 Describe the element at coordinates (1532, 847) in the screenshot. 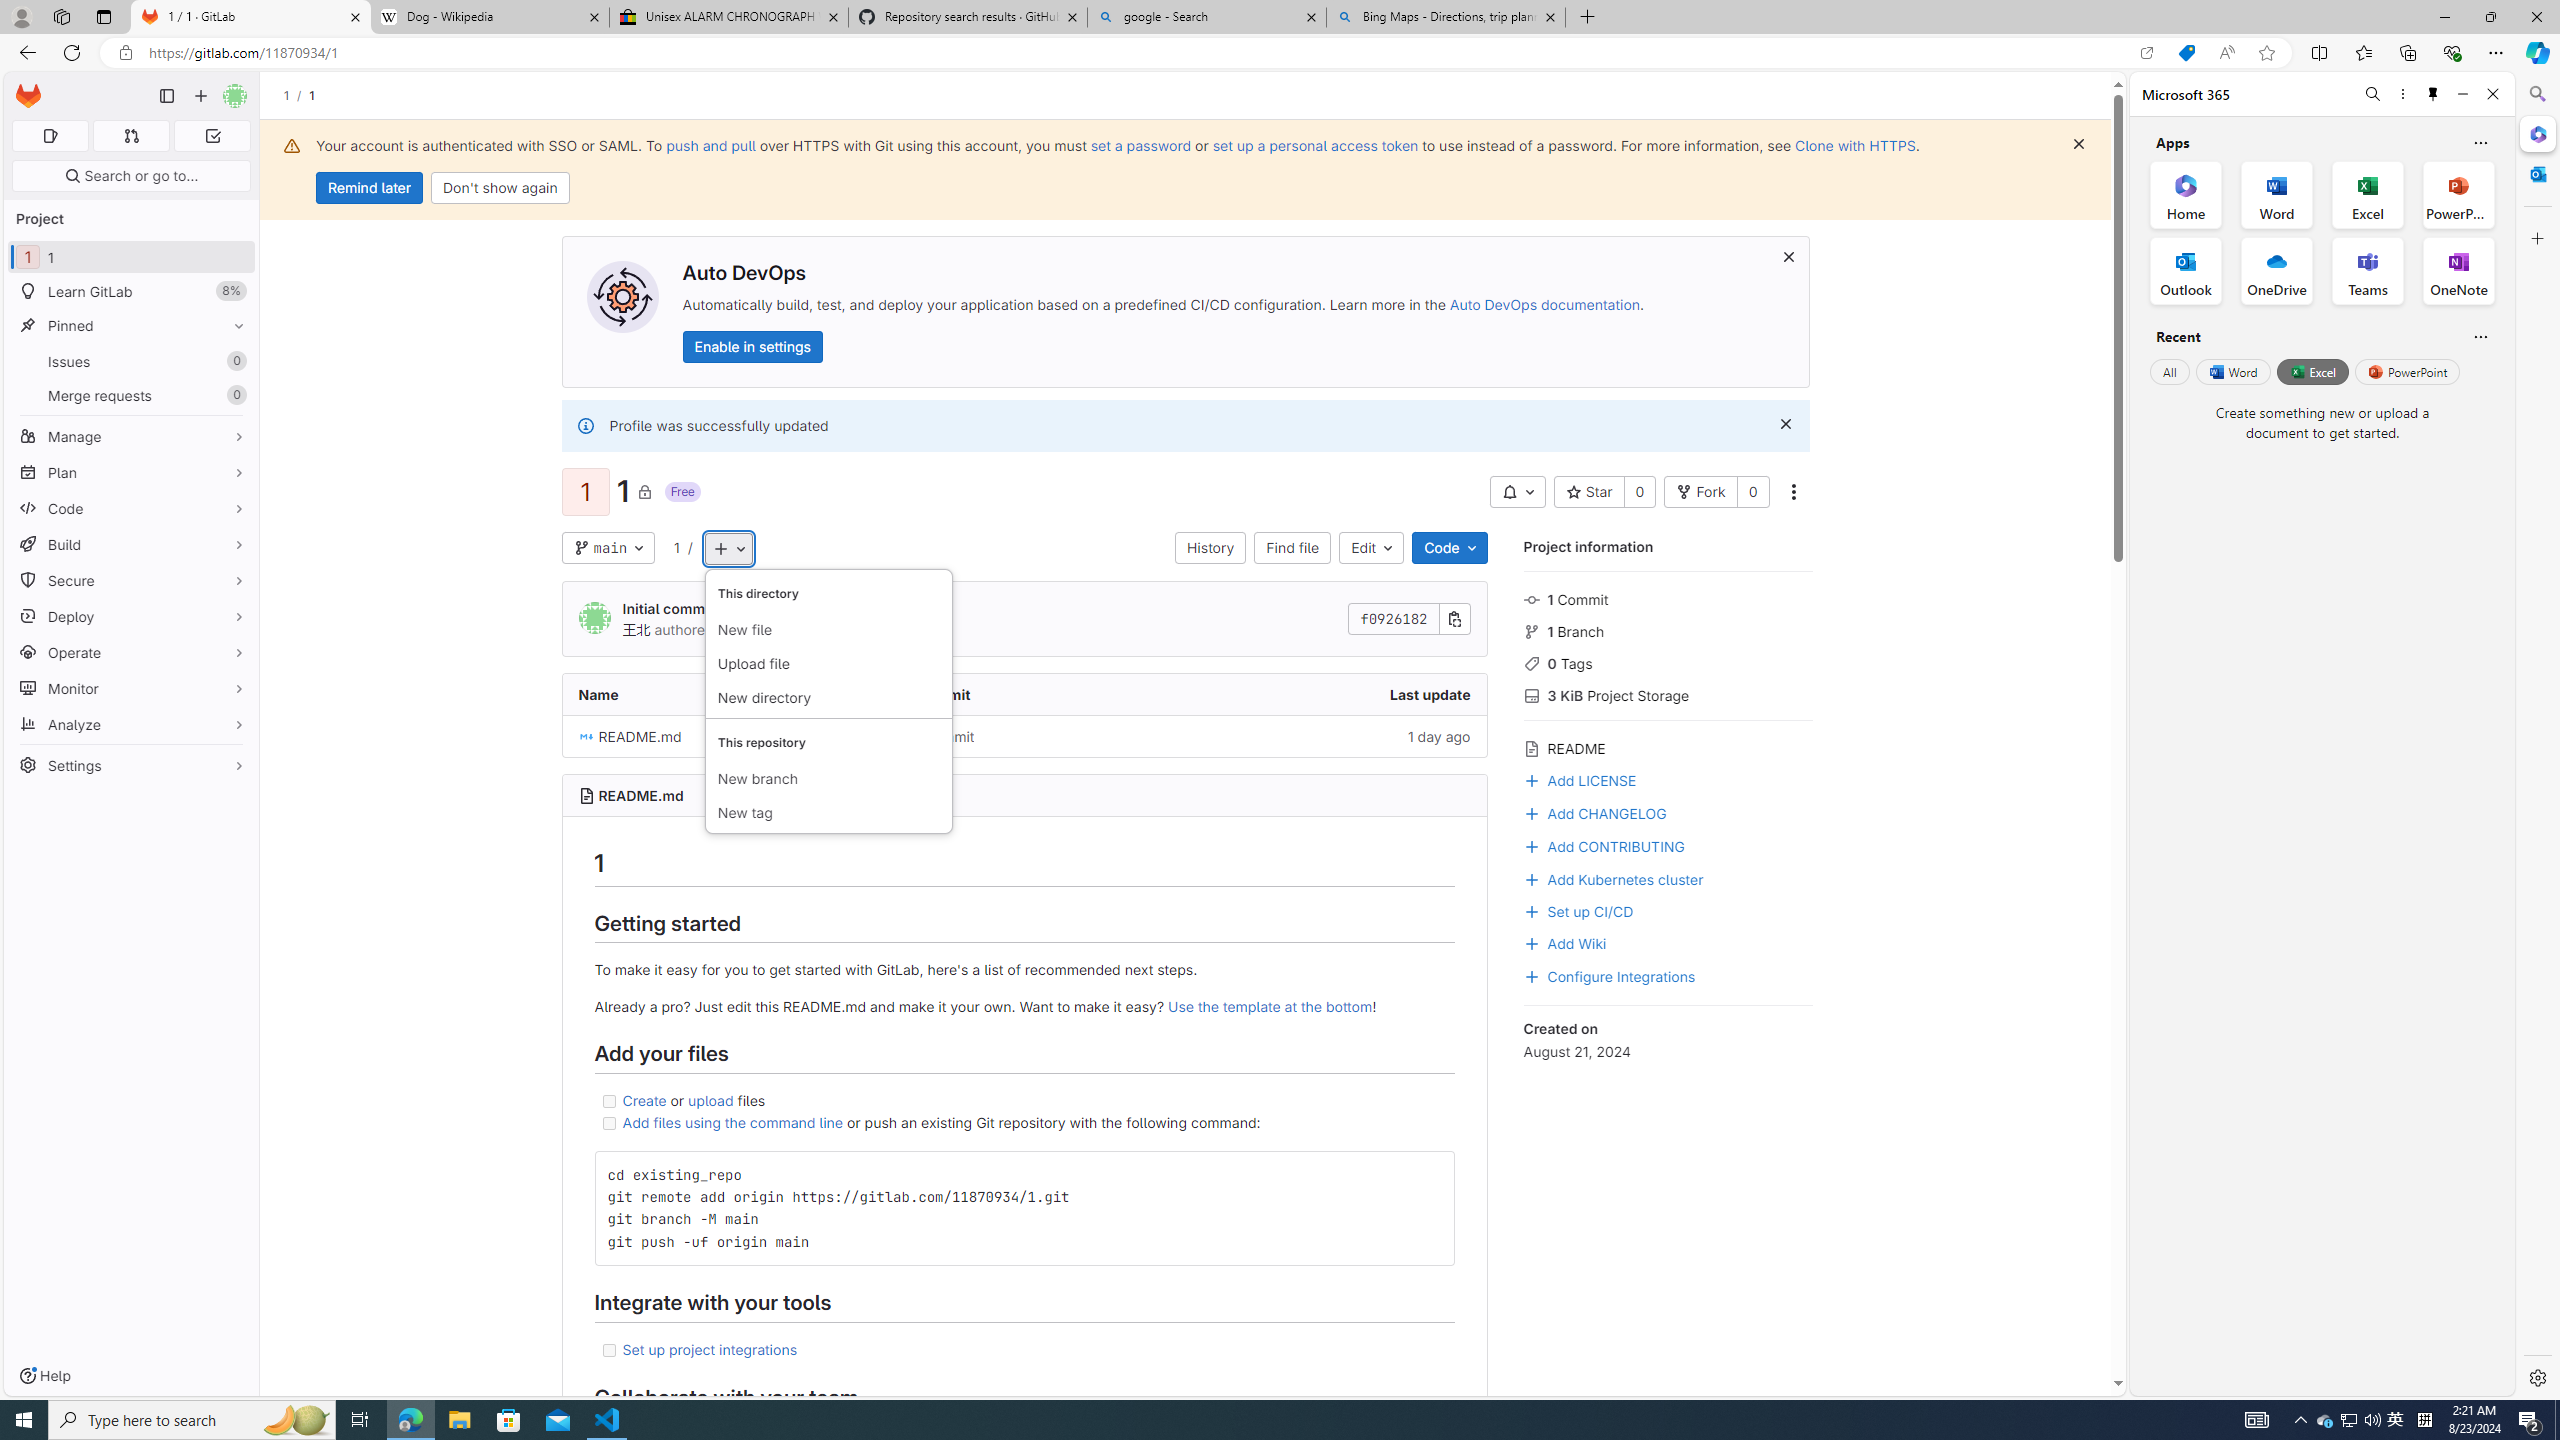

I see `Class: s16 gl-text-blue-500! gl-mr-3` at that location.